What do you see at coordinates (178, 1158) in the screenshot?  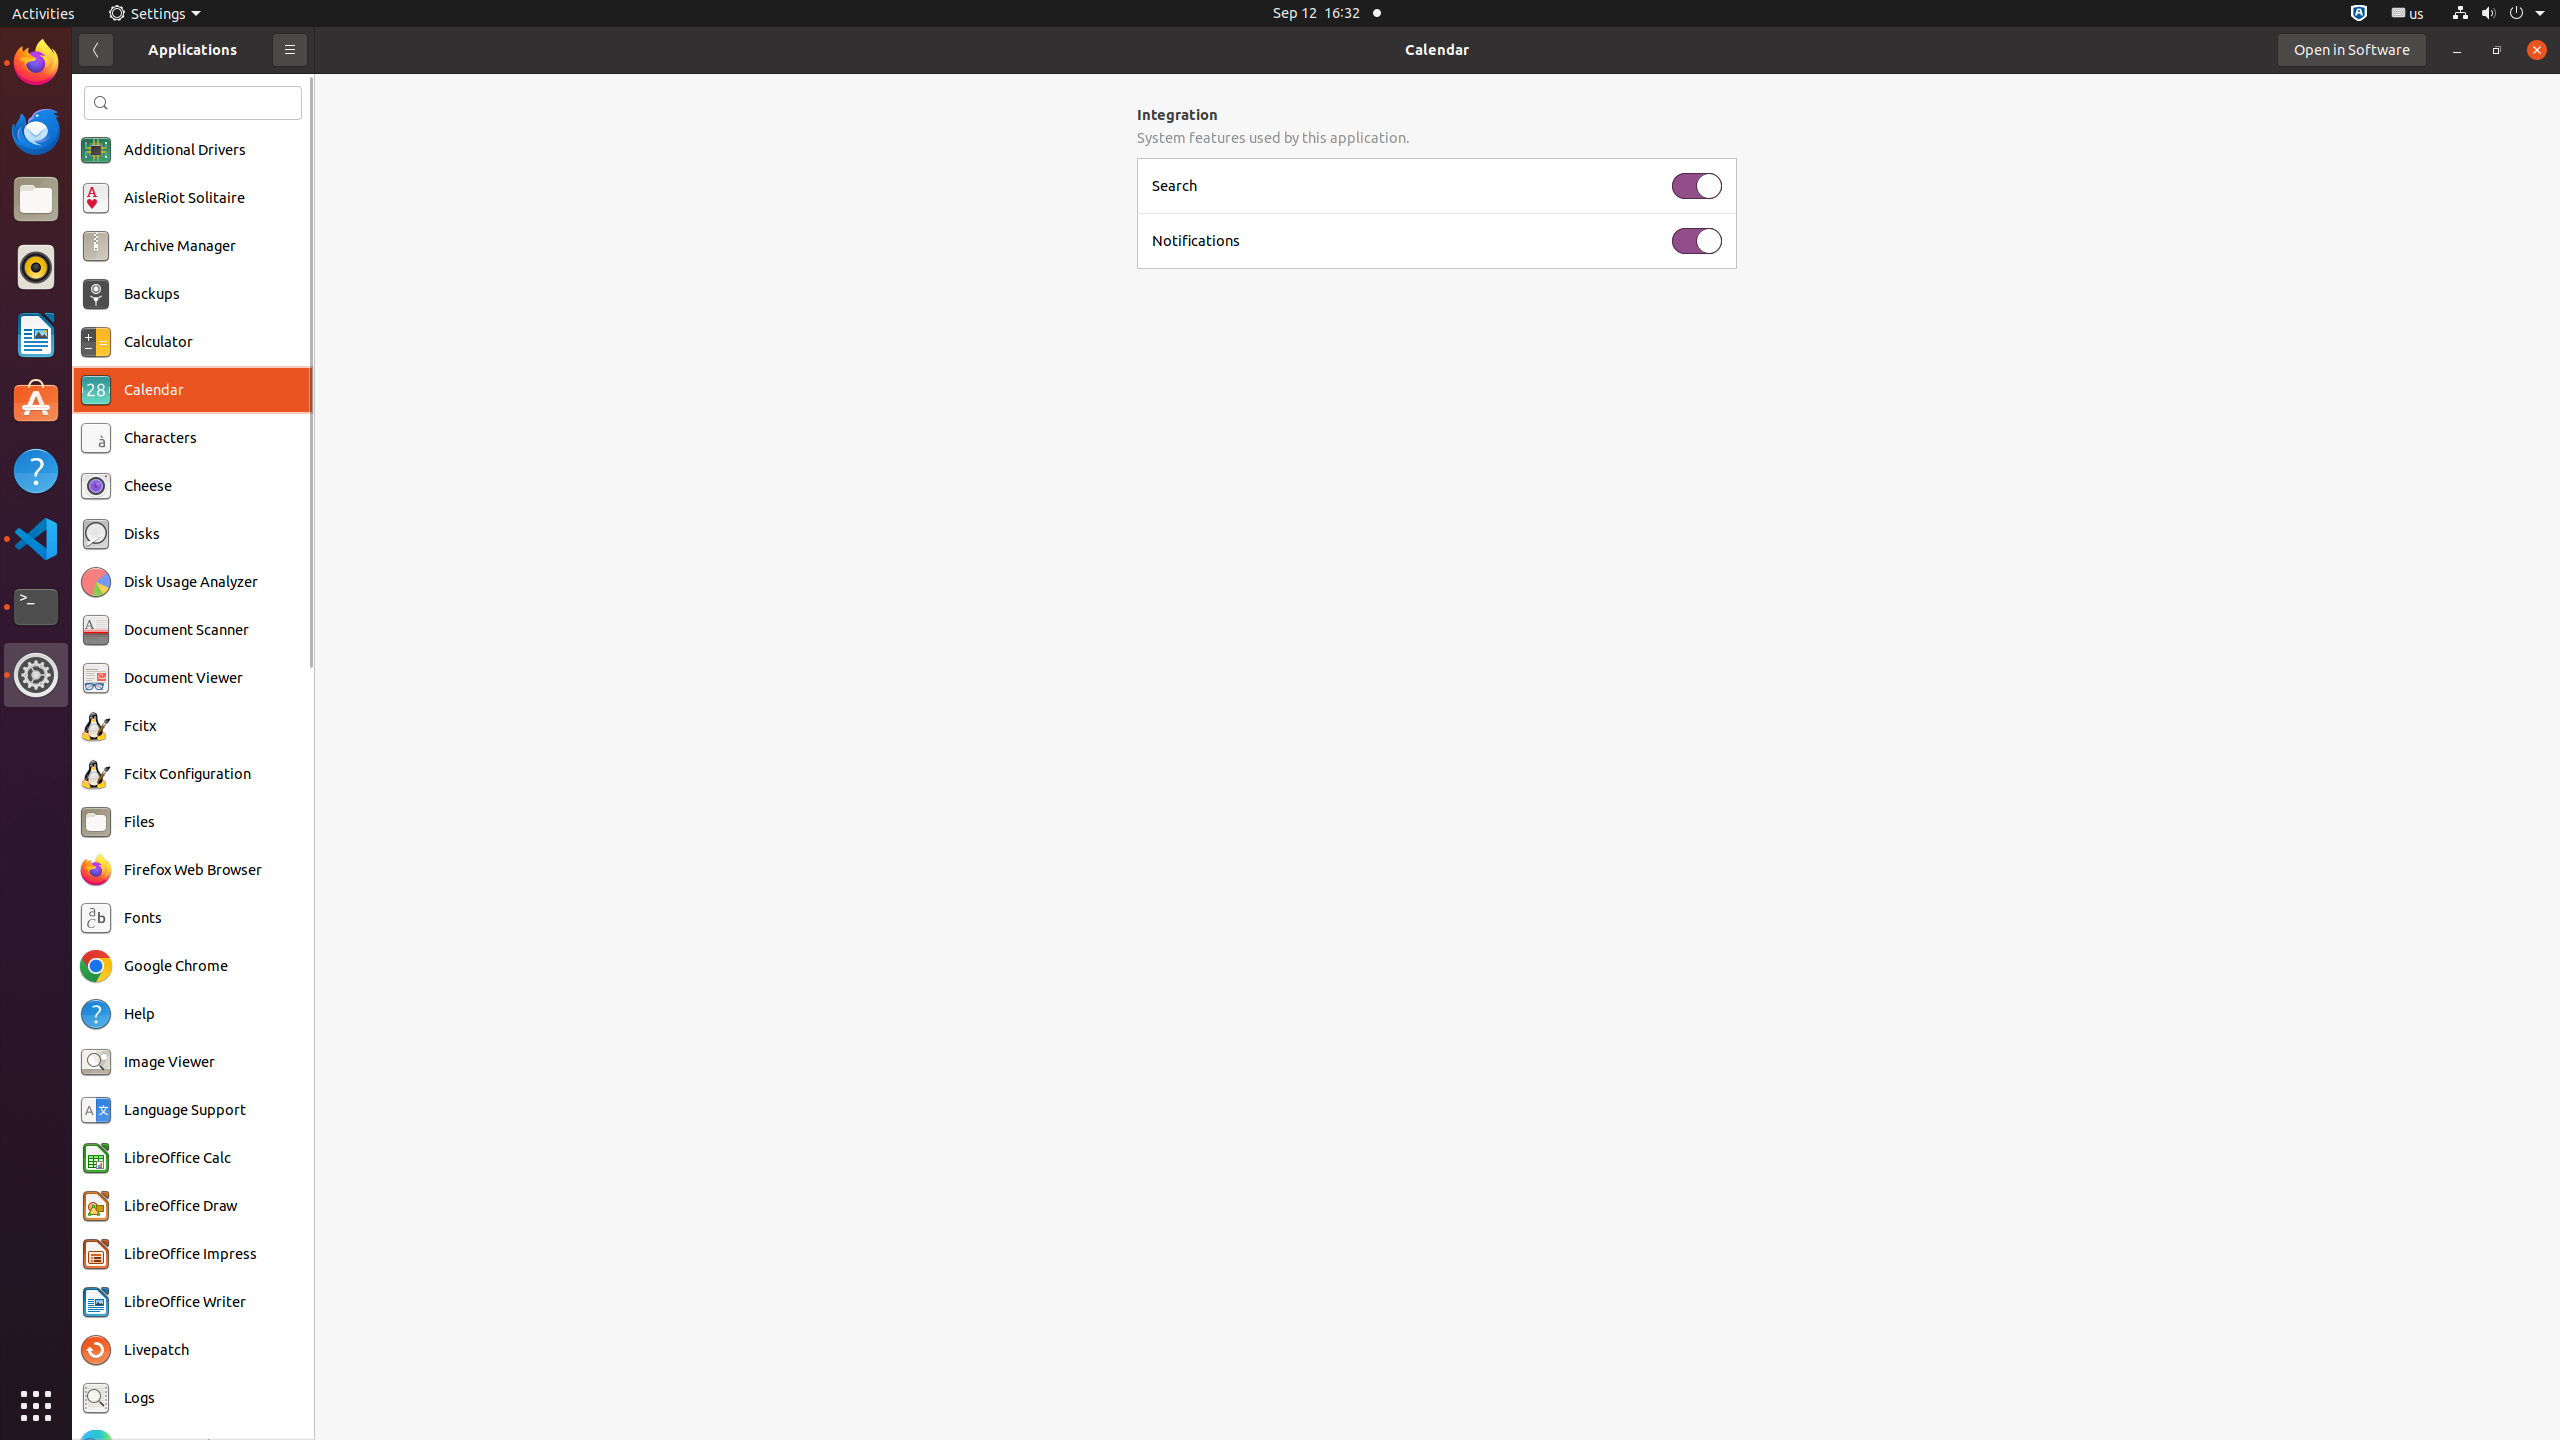 I see `LibreOffice Calc` at bounding box center [178, 1158].